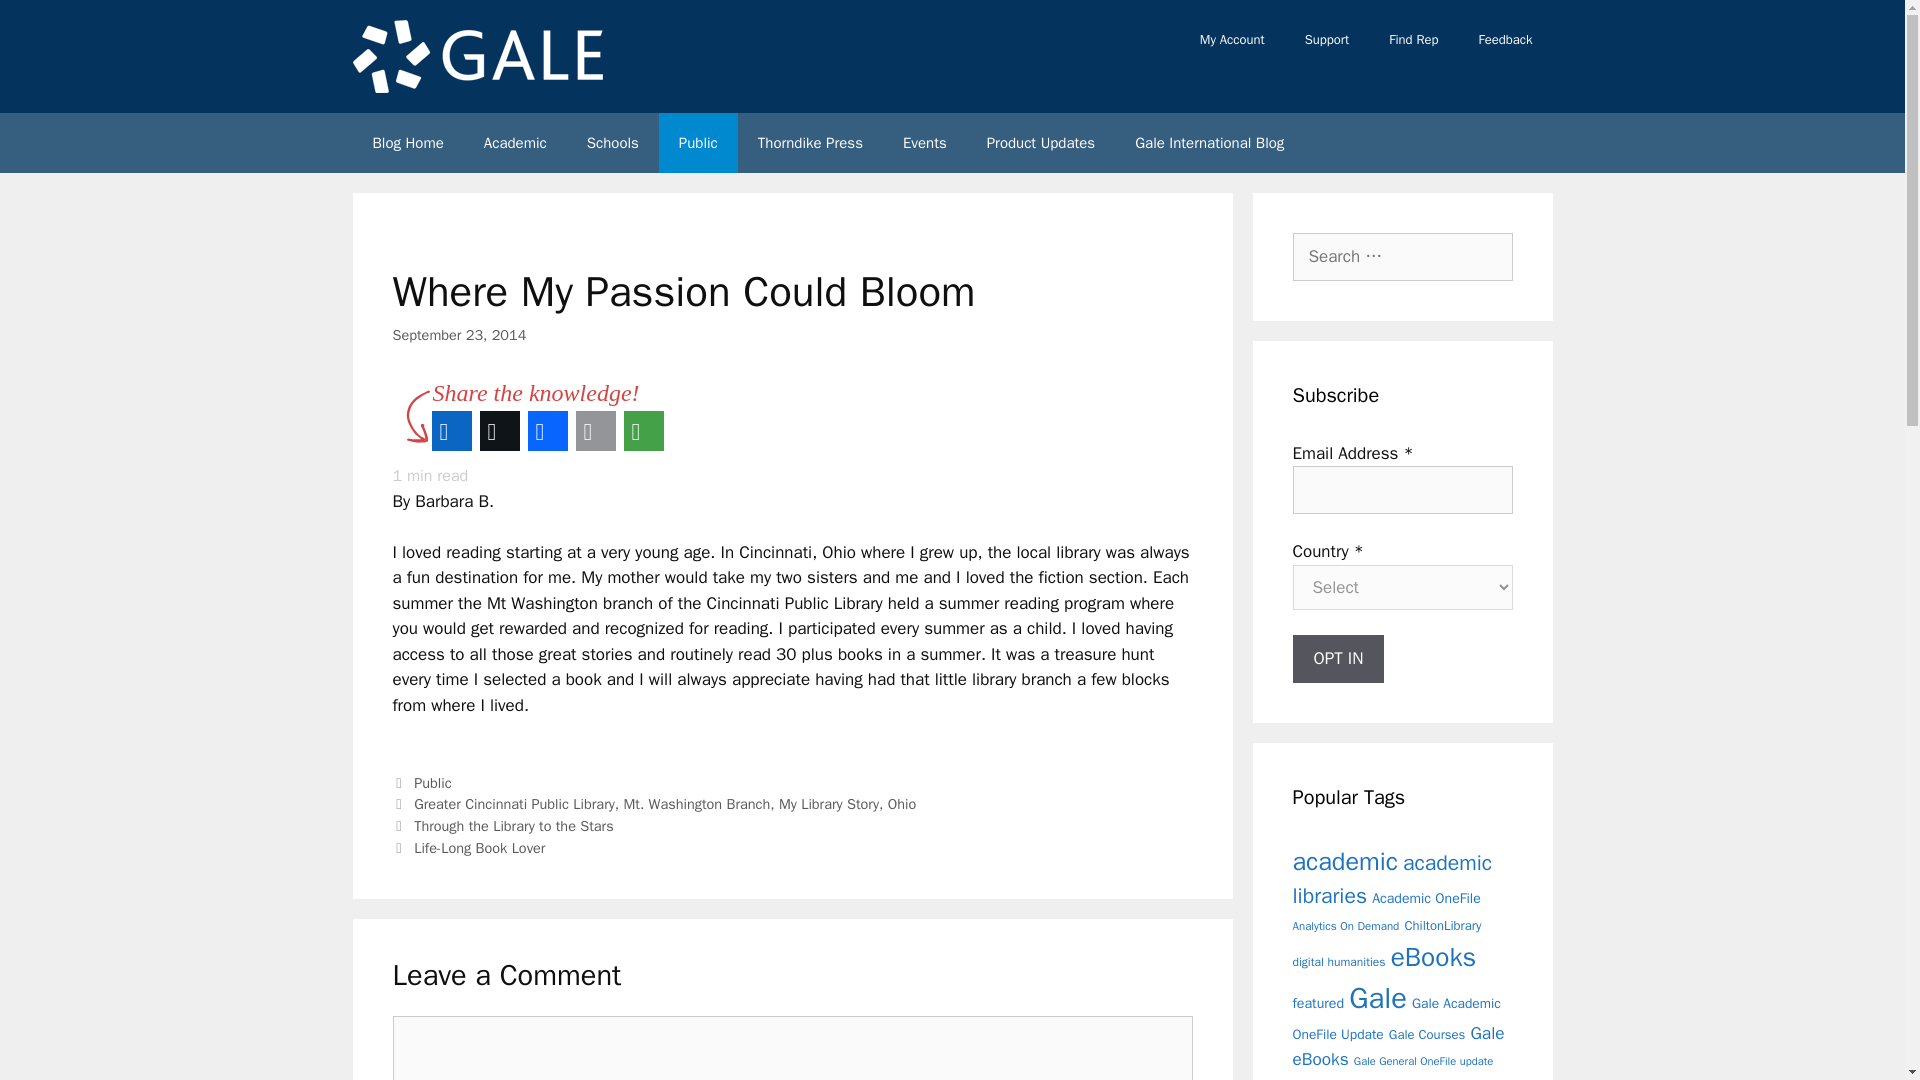 The height and width of the screenshot is (1080, 1920). What do you see at coordinates (698, 142) in the screenshot?
I see `Public` at bounding box center [698, 142].